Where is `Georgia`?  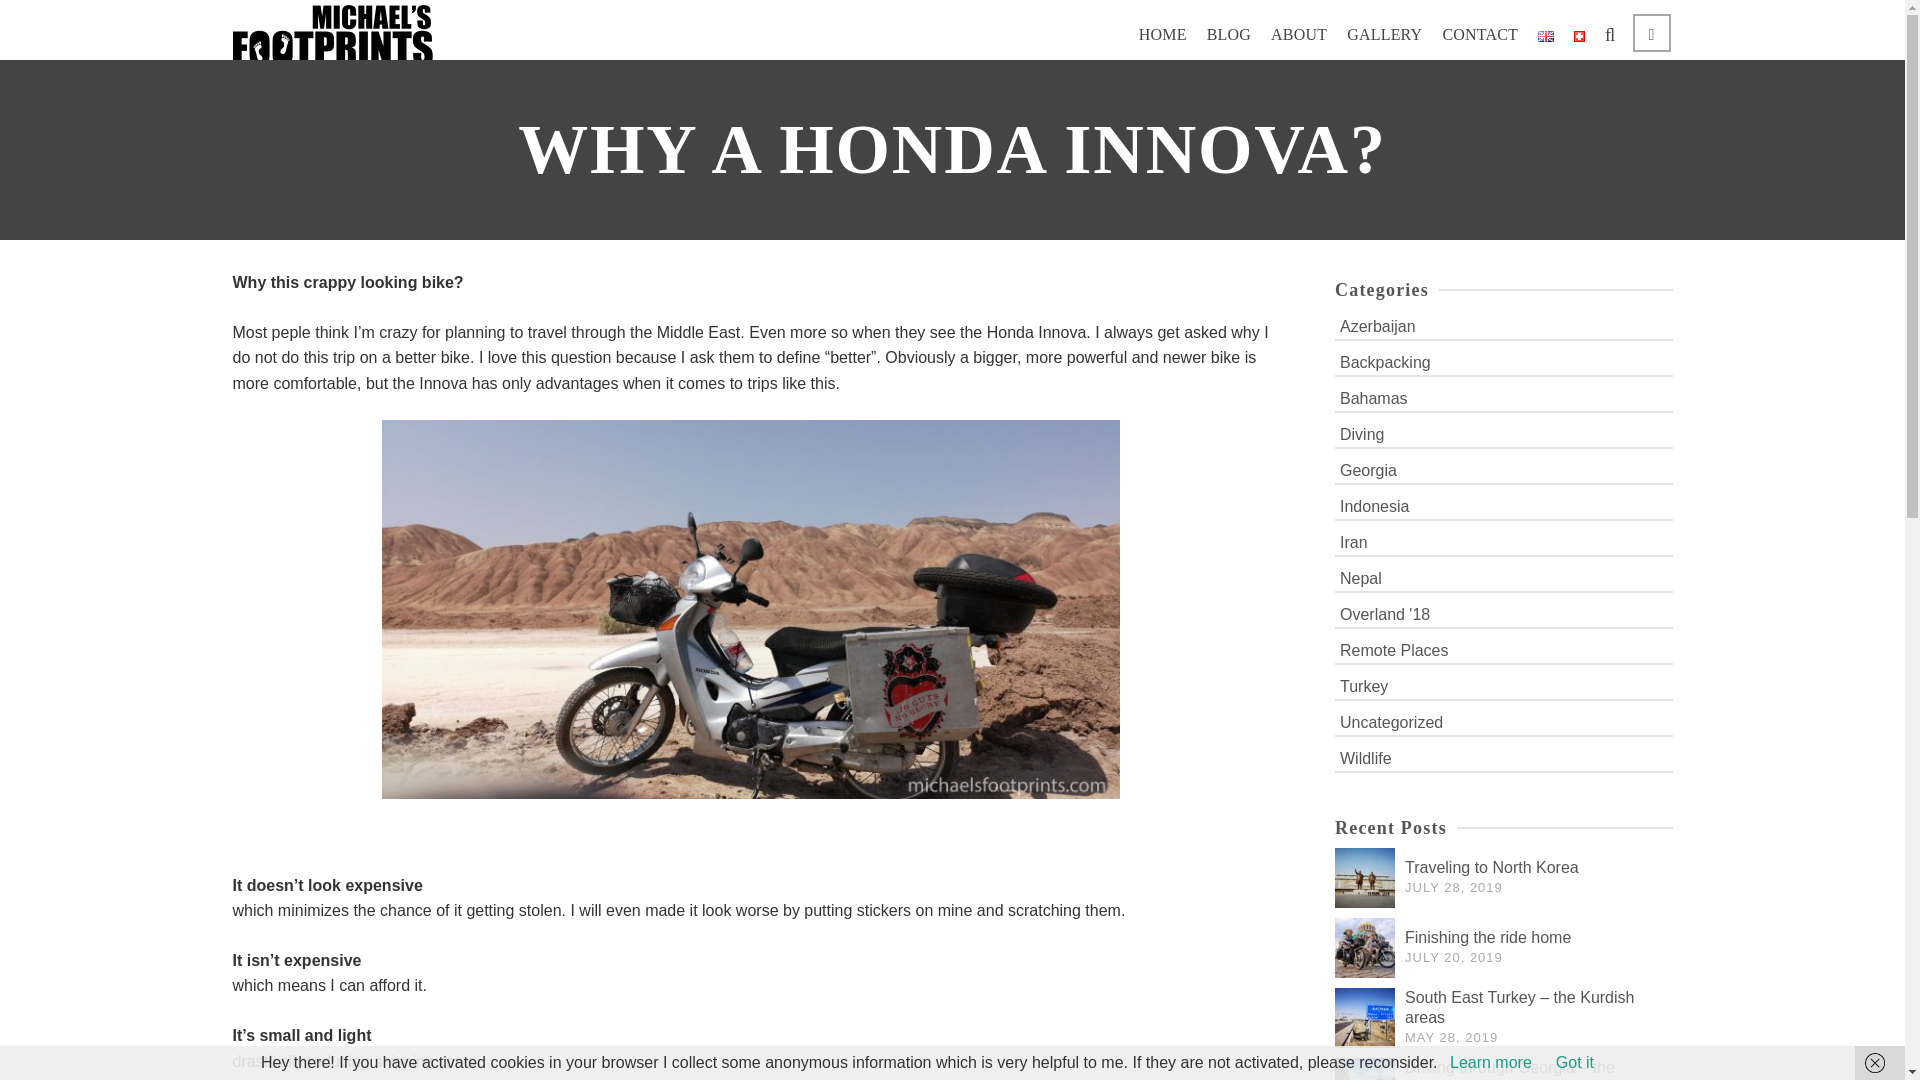 Georgia is located at coordinates (1503, 468).